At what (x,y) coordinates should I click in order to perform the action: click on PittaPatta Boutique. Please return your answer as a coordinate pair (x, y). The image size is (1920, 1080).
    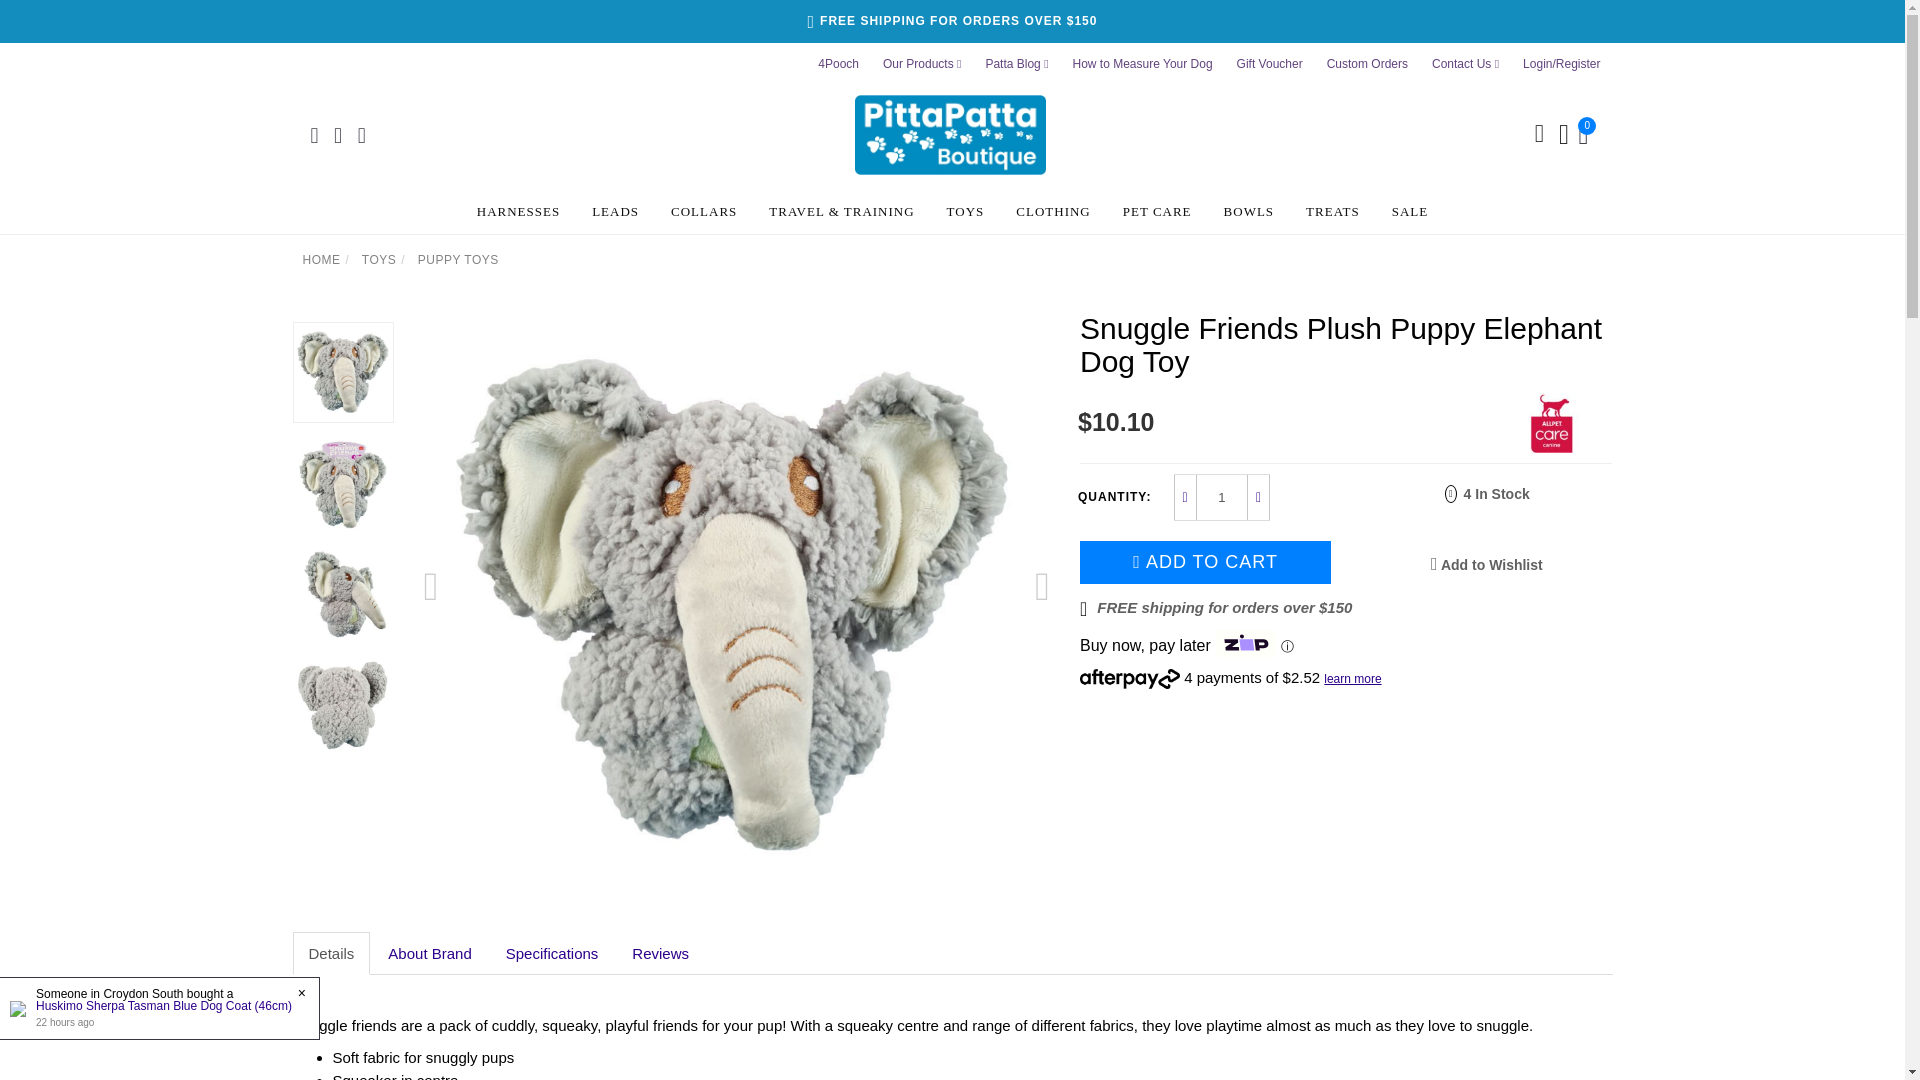
    Looking at the image, I should click on (949, 133).